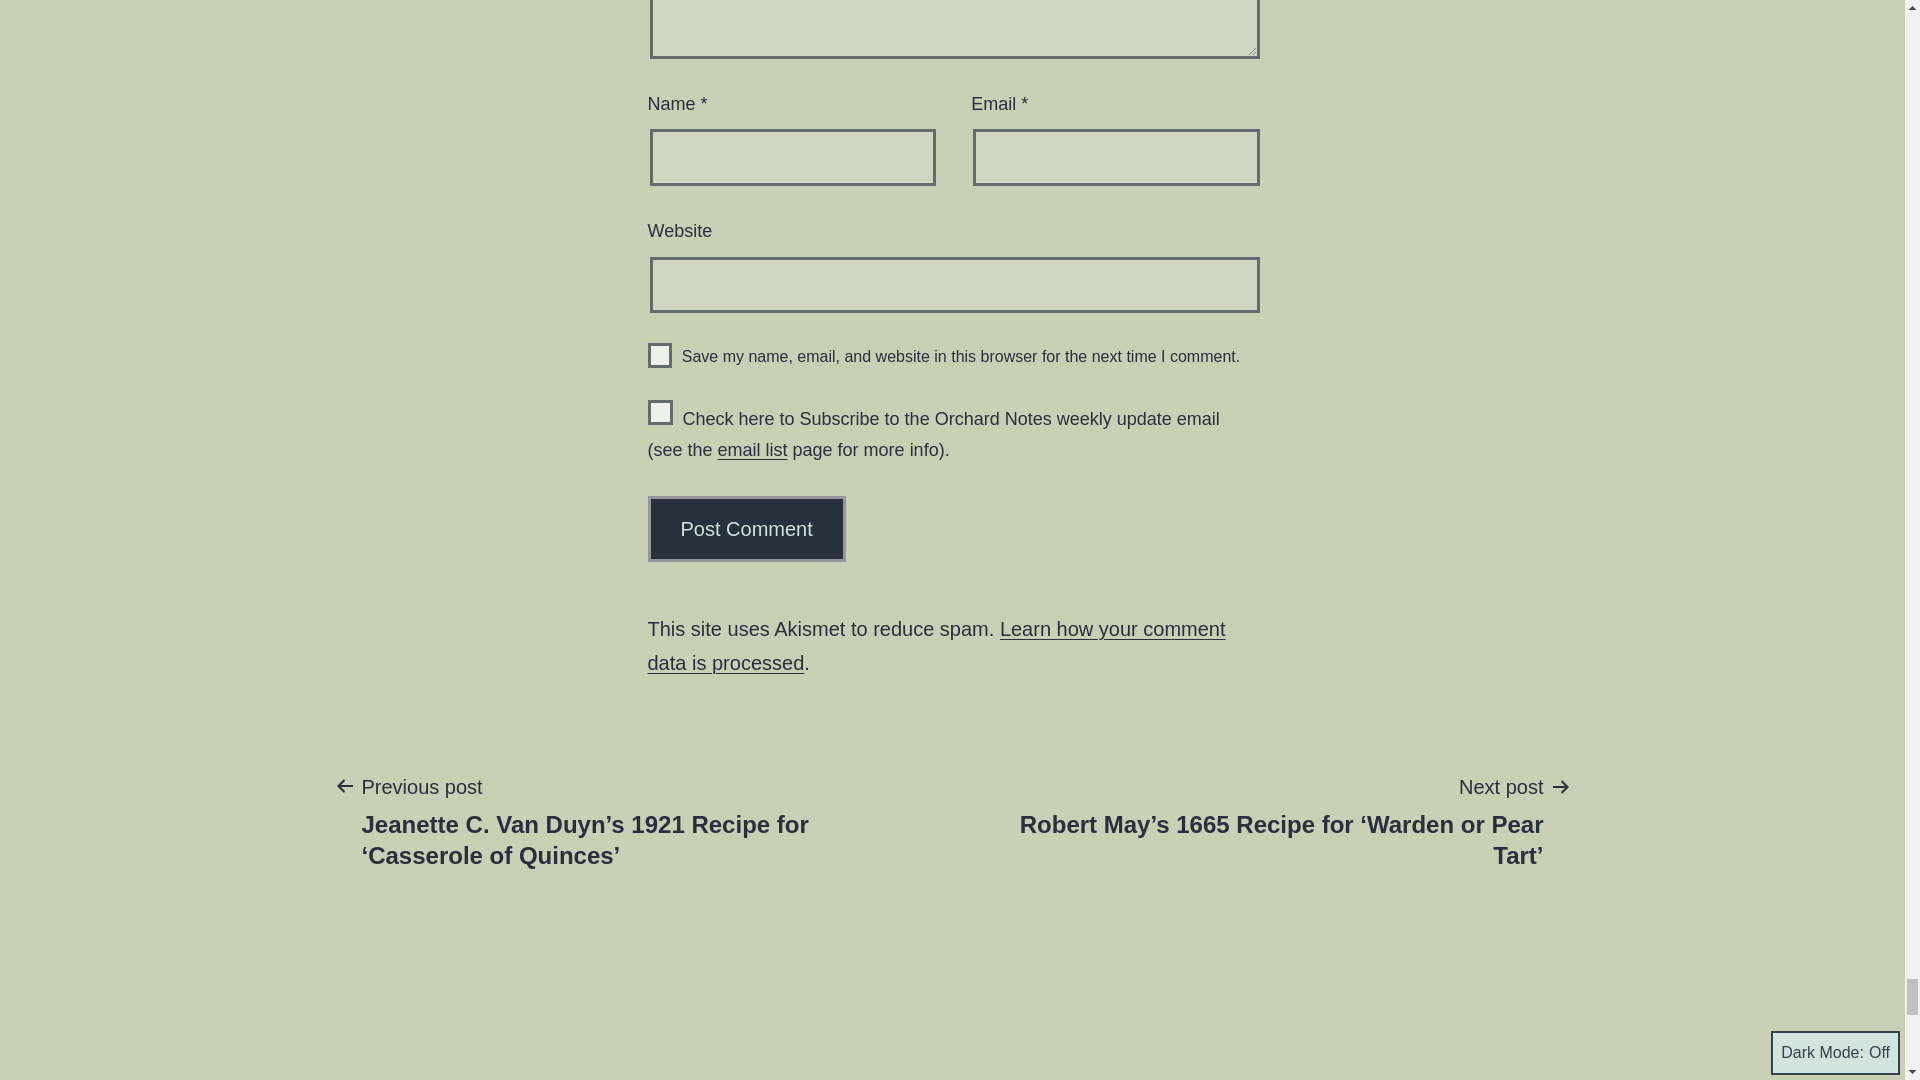 The width and height of the screenshot is (1920, 1080). What do you see at coordinates (660, 356) in the screenshot?
I see `yes` at bounding box center [660, 356].